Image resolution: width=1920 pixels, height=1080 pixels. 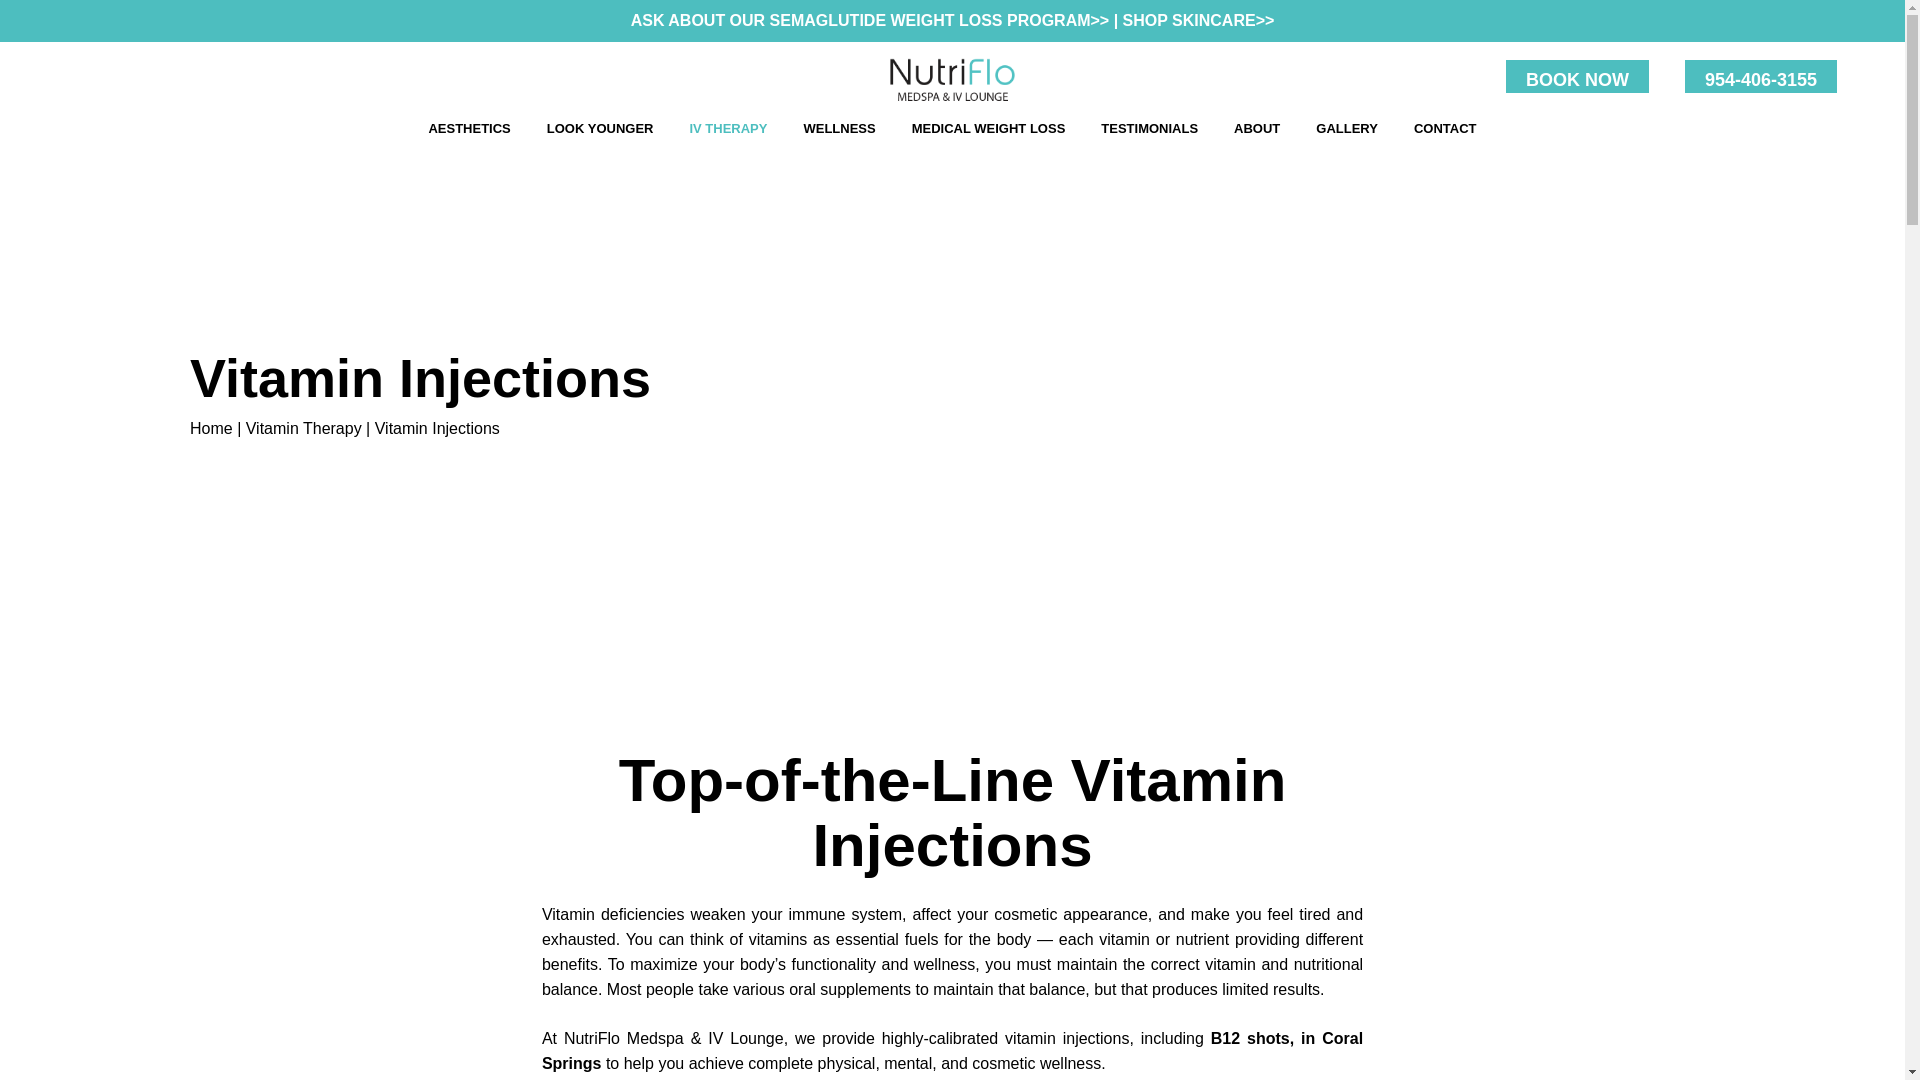 What do you see at coordinates (1577, 80) in the screenshot?
I see `BOOK NOW` at bounding box center [1577, 80].